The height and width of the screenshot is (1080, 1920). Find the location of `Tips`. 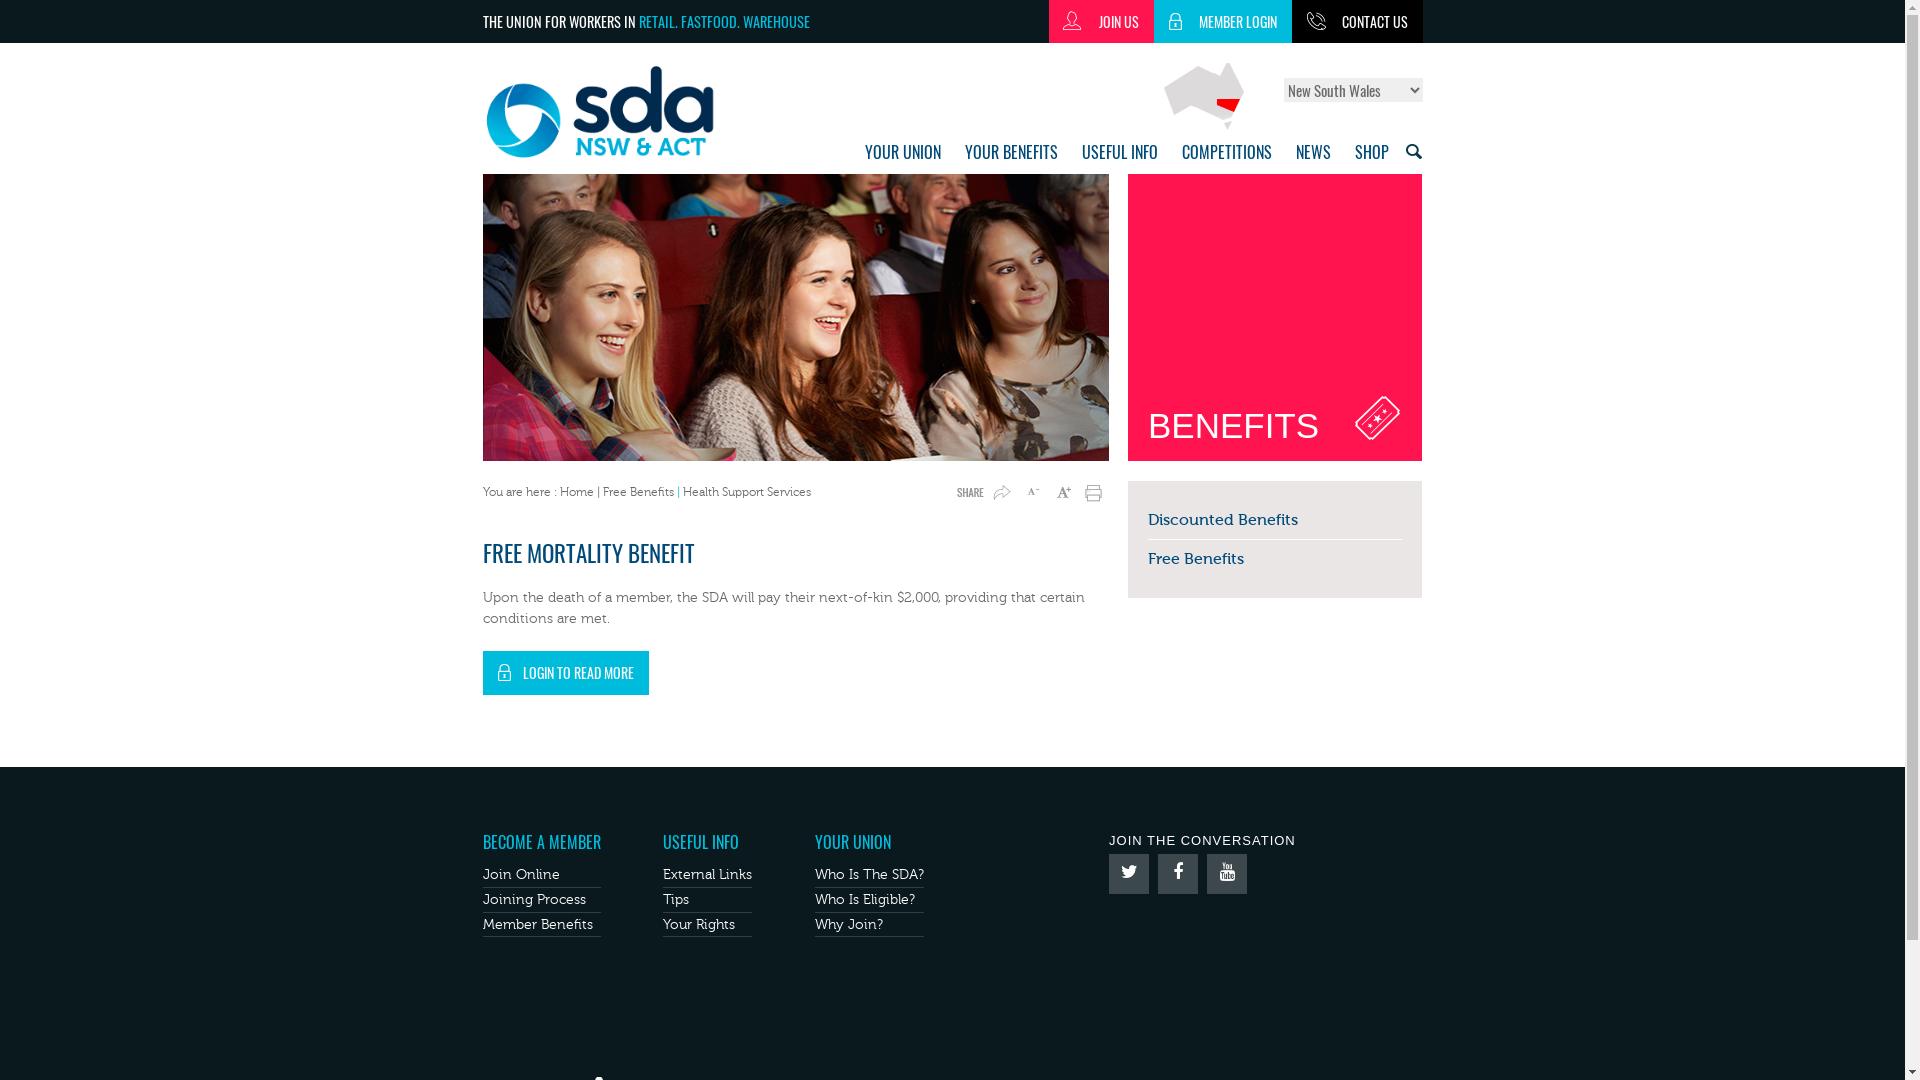

Tips is located at coordinates (676, 900).